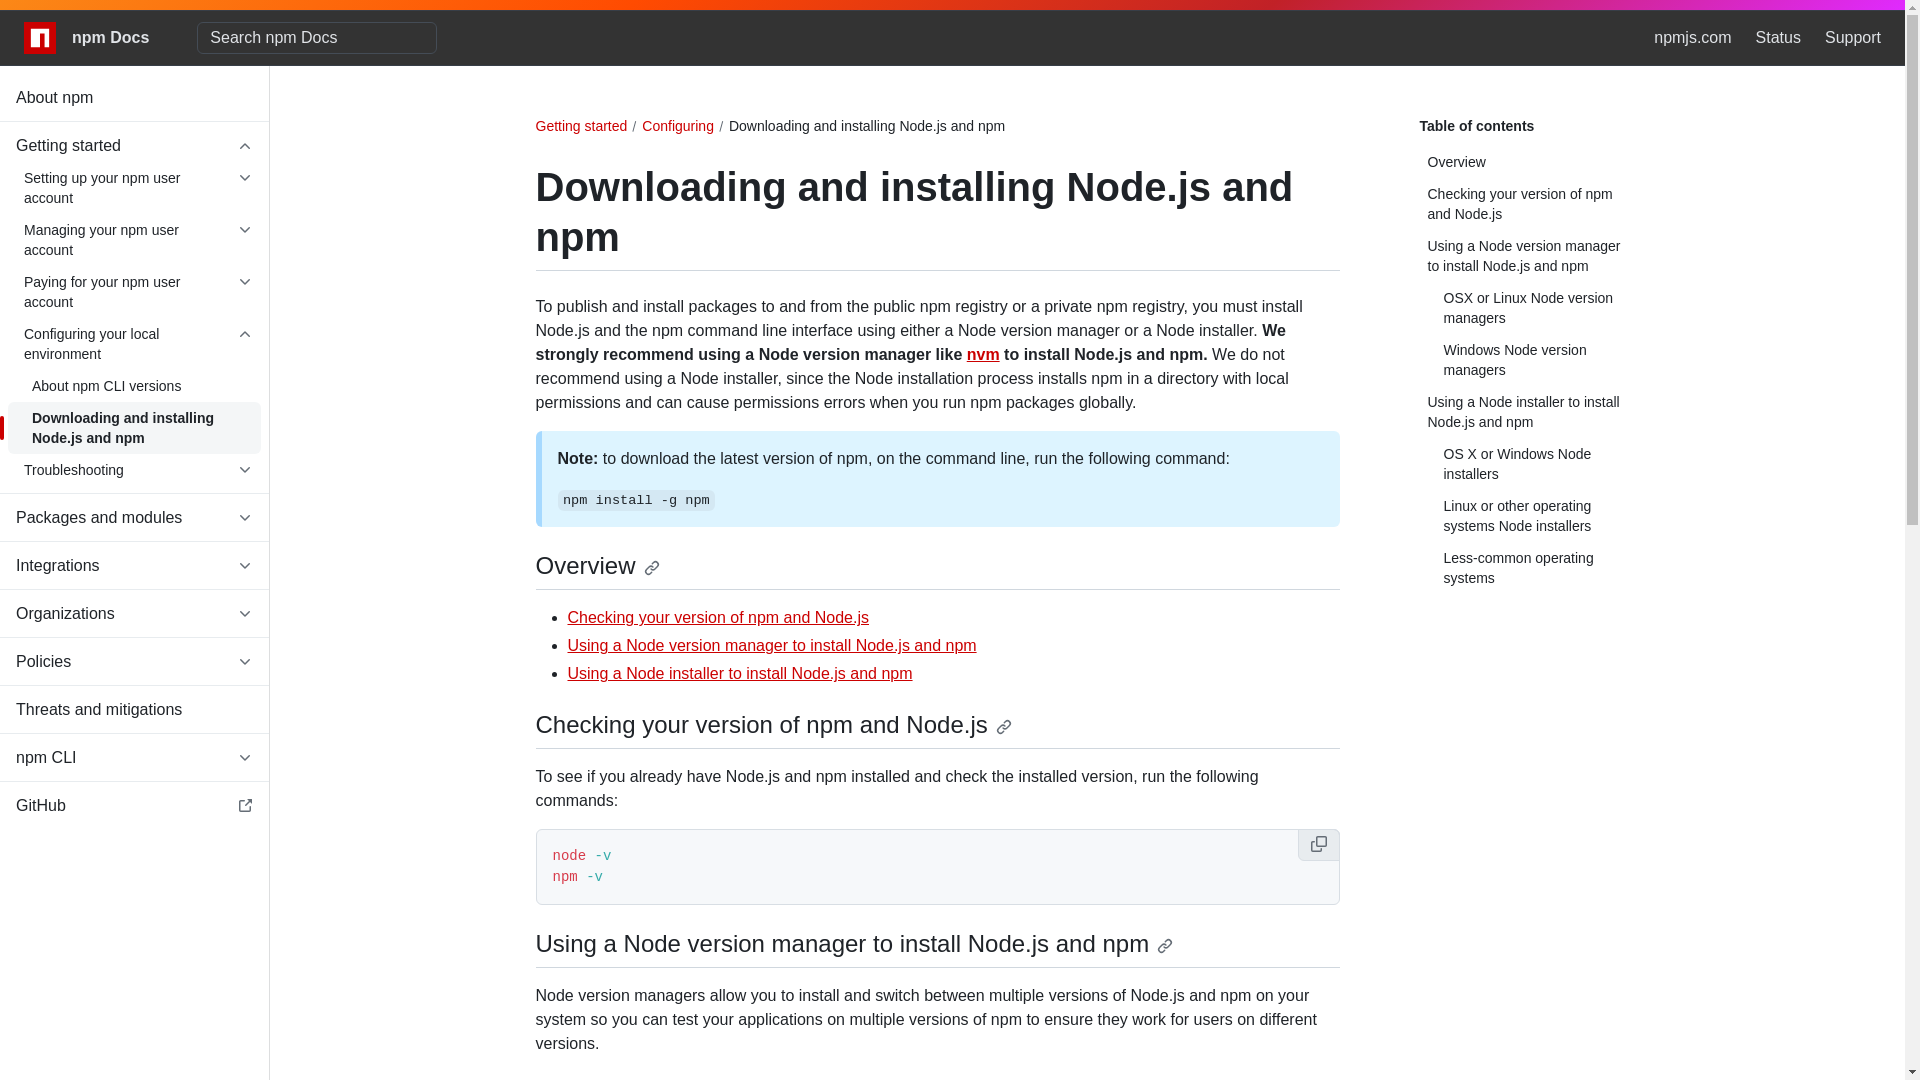  What do you see at coordinates (86, 38) in the screenshot?
I see `npm Docs` at bounding box center [86, 38].